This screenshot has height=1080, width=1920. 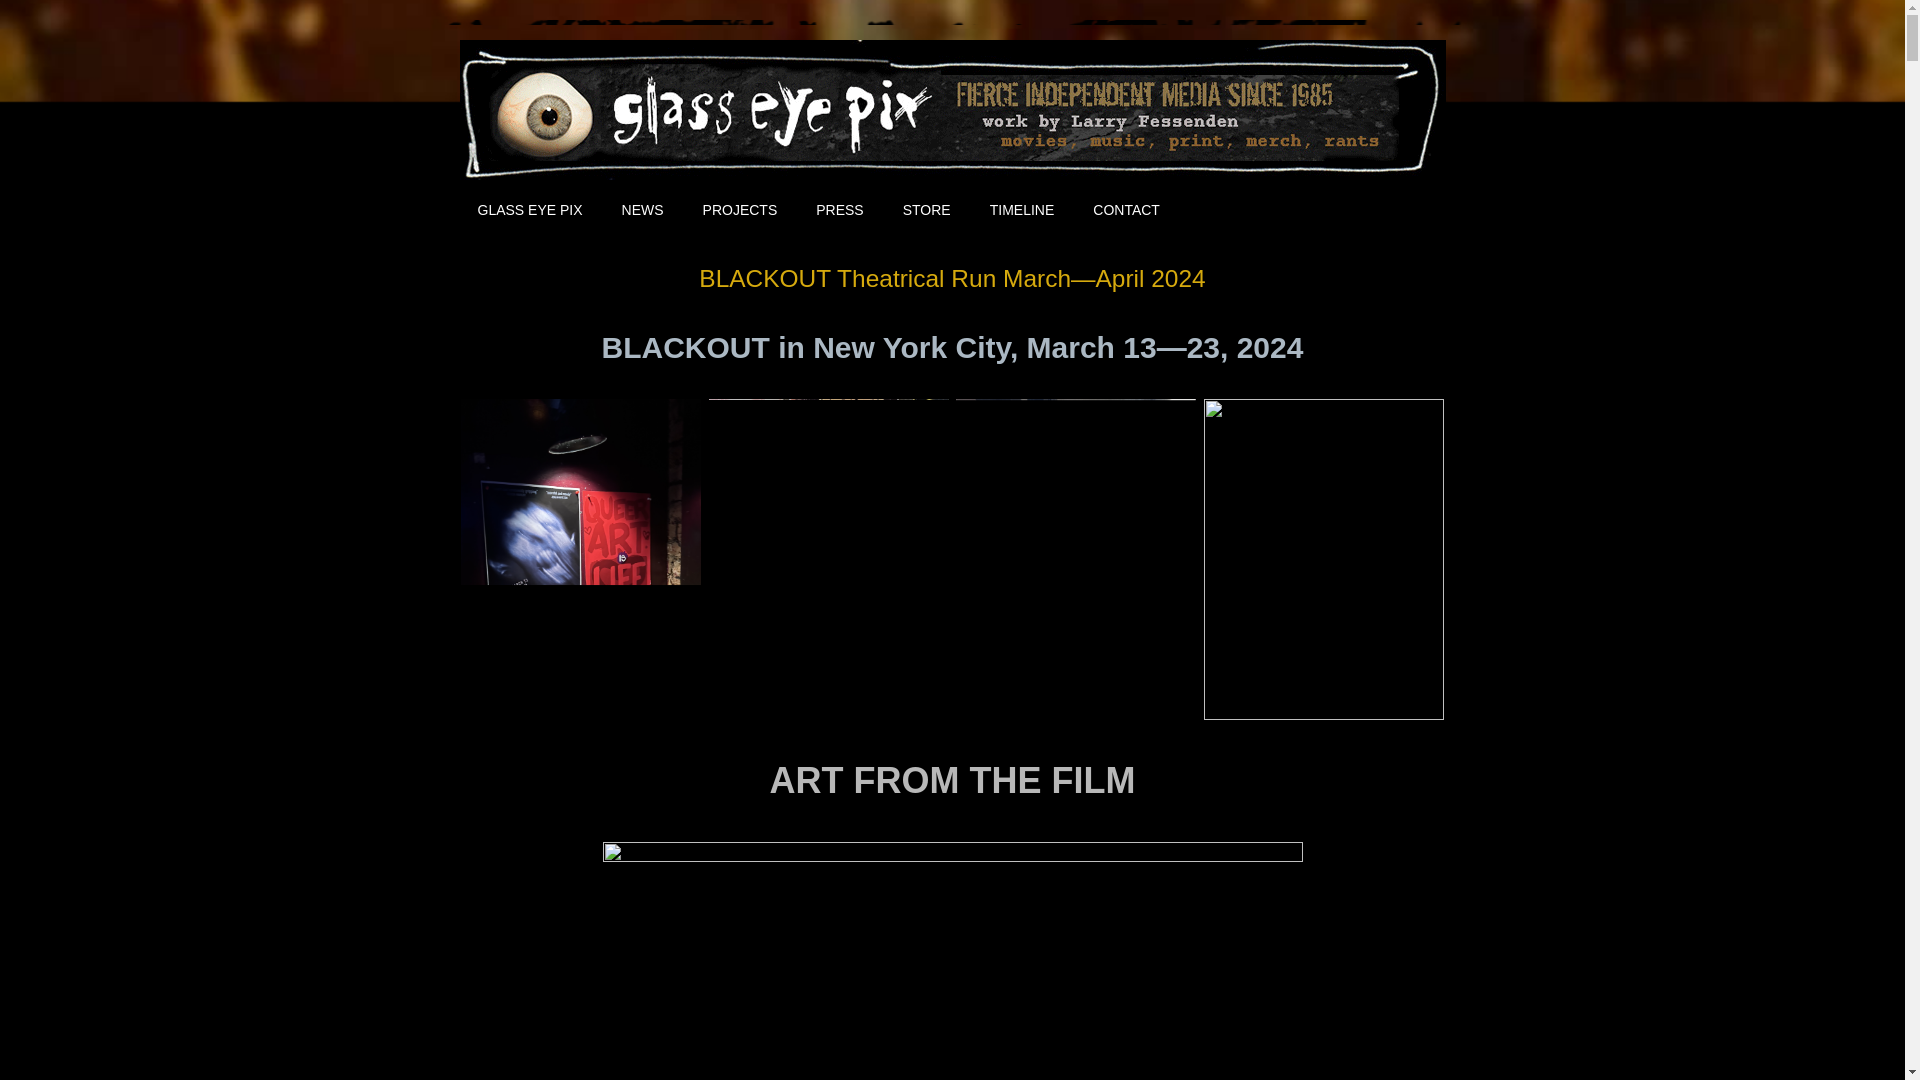 I want to click on Facebook, so click(x=1218, y=209).